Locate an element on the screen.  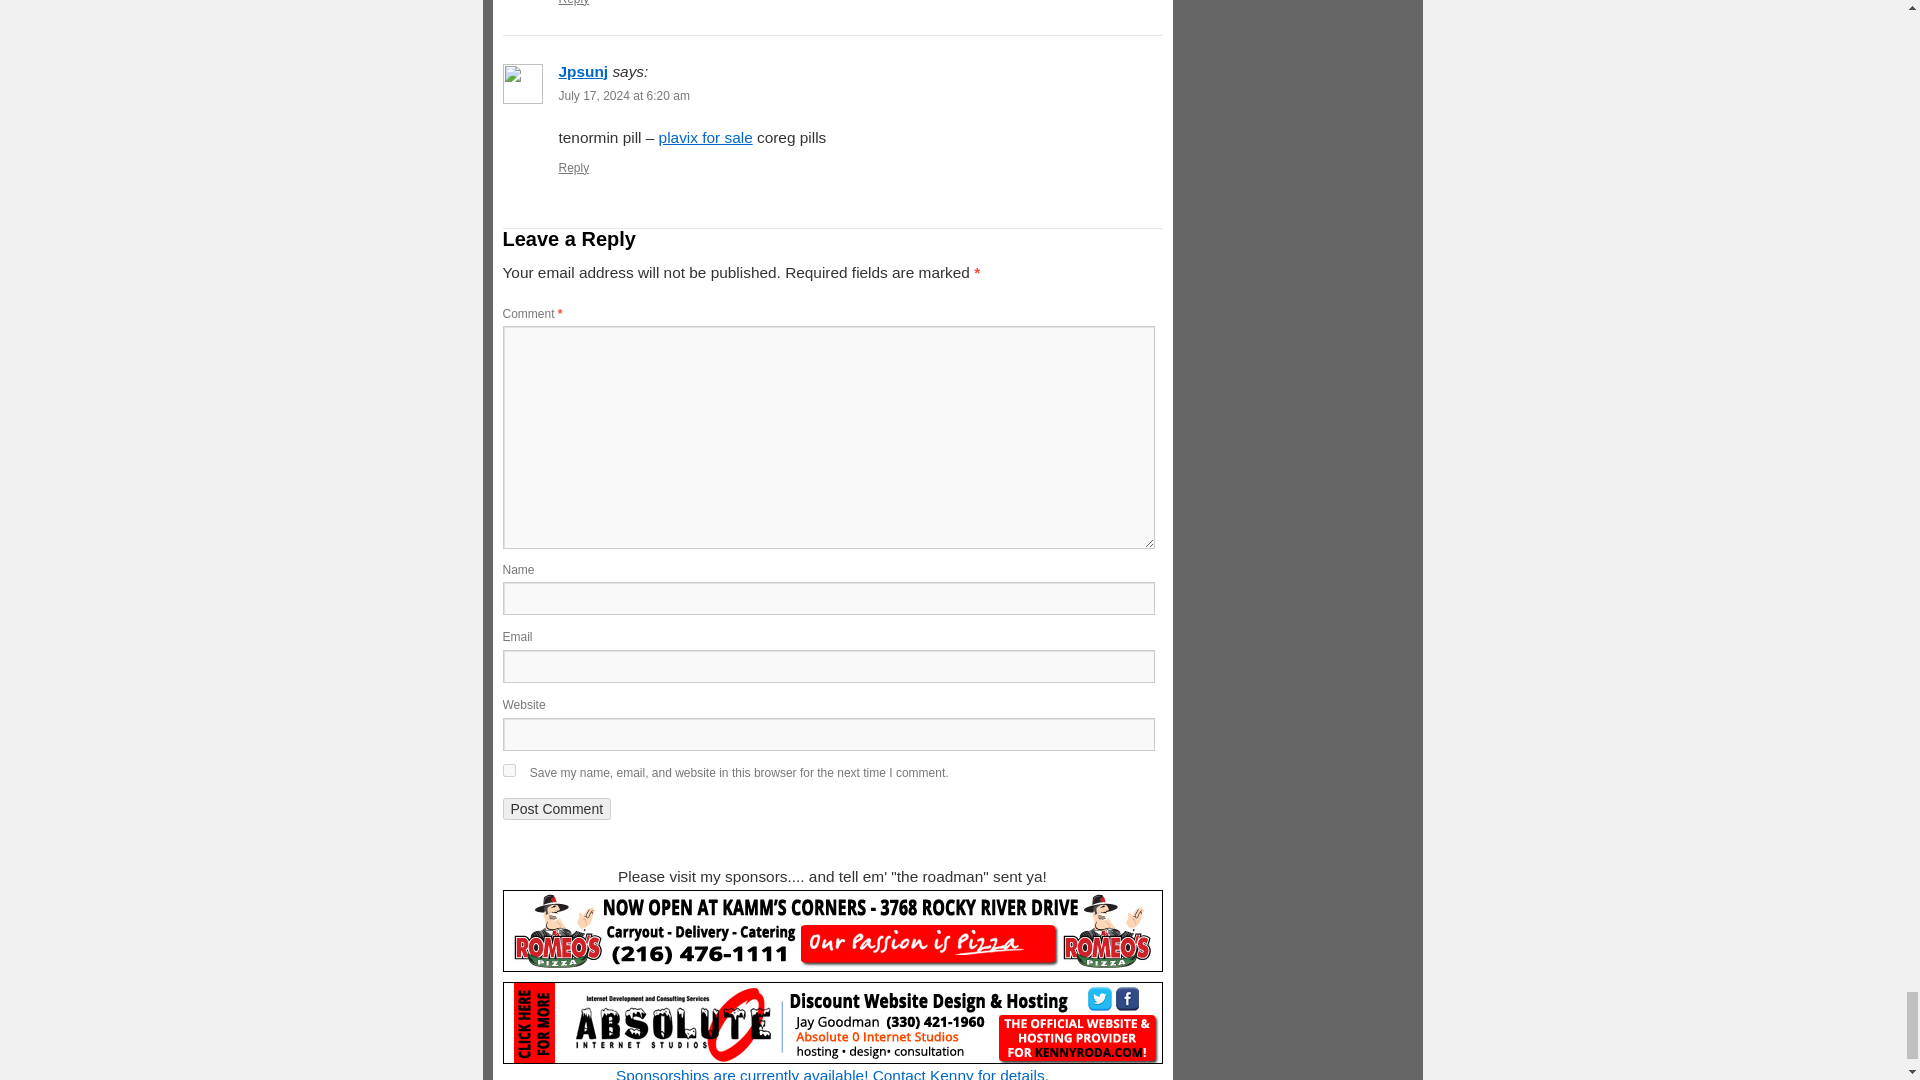
Please visit our sponsors is located at coordinates (831, 1022).